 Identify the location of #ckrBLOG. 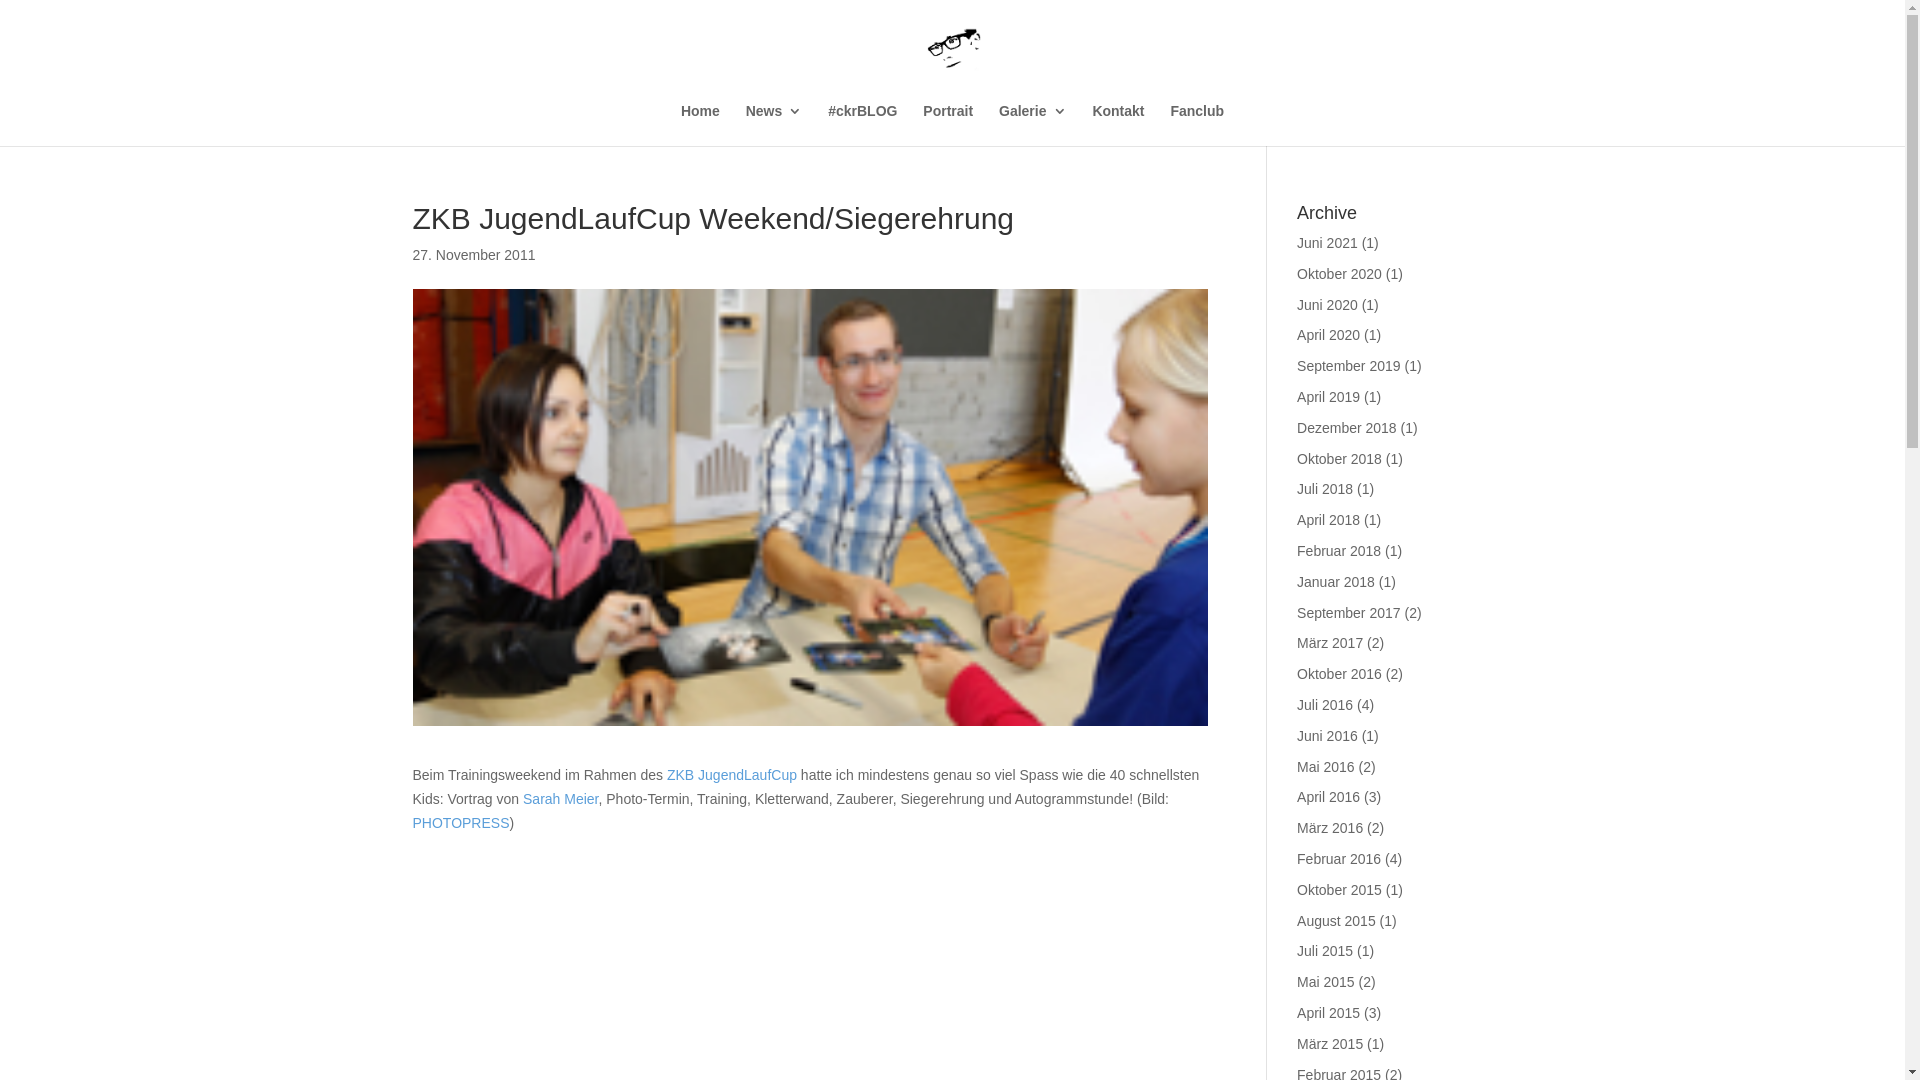
(862, 125).